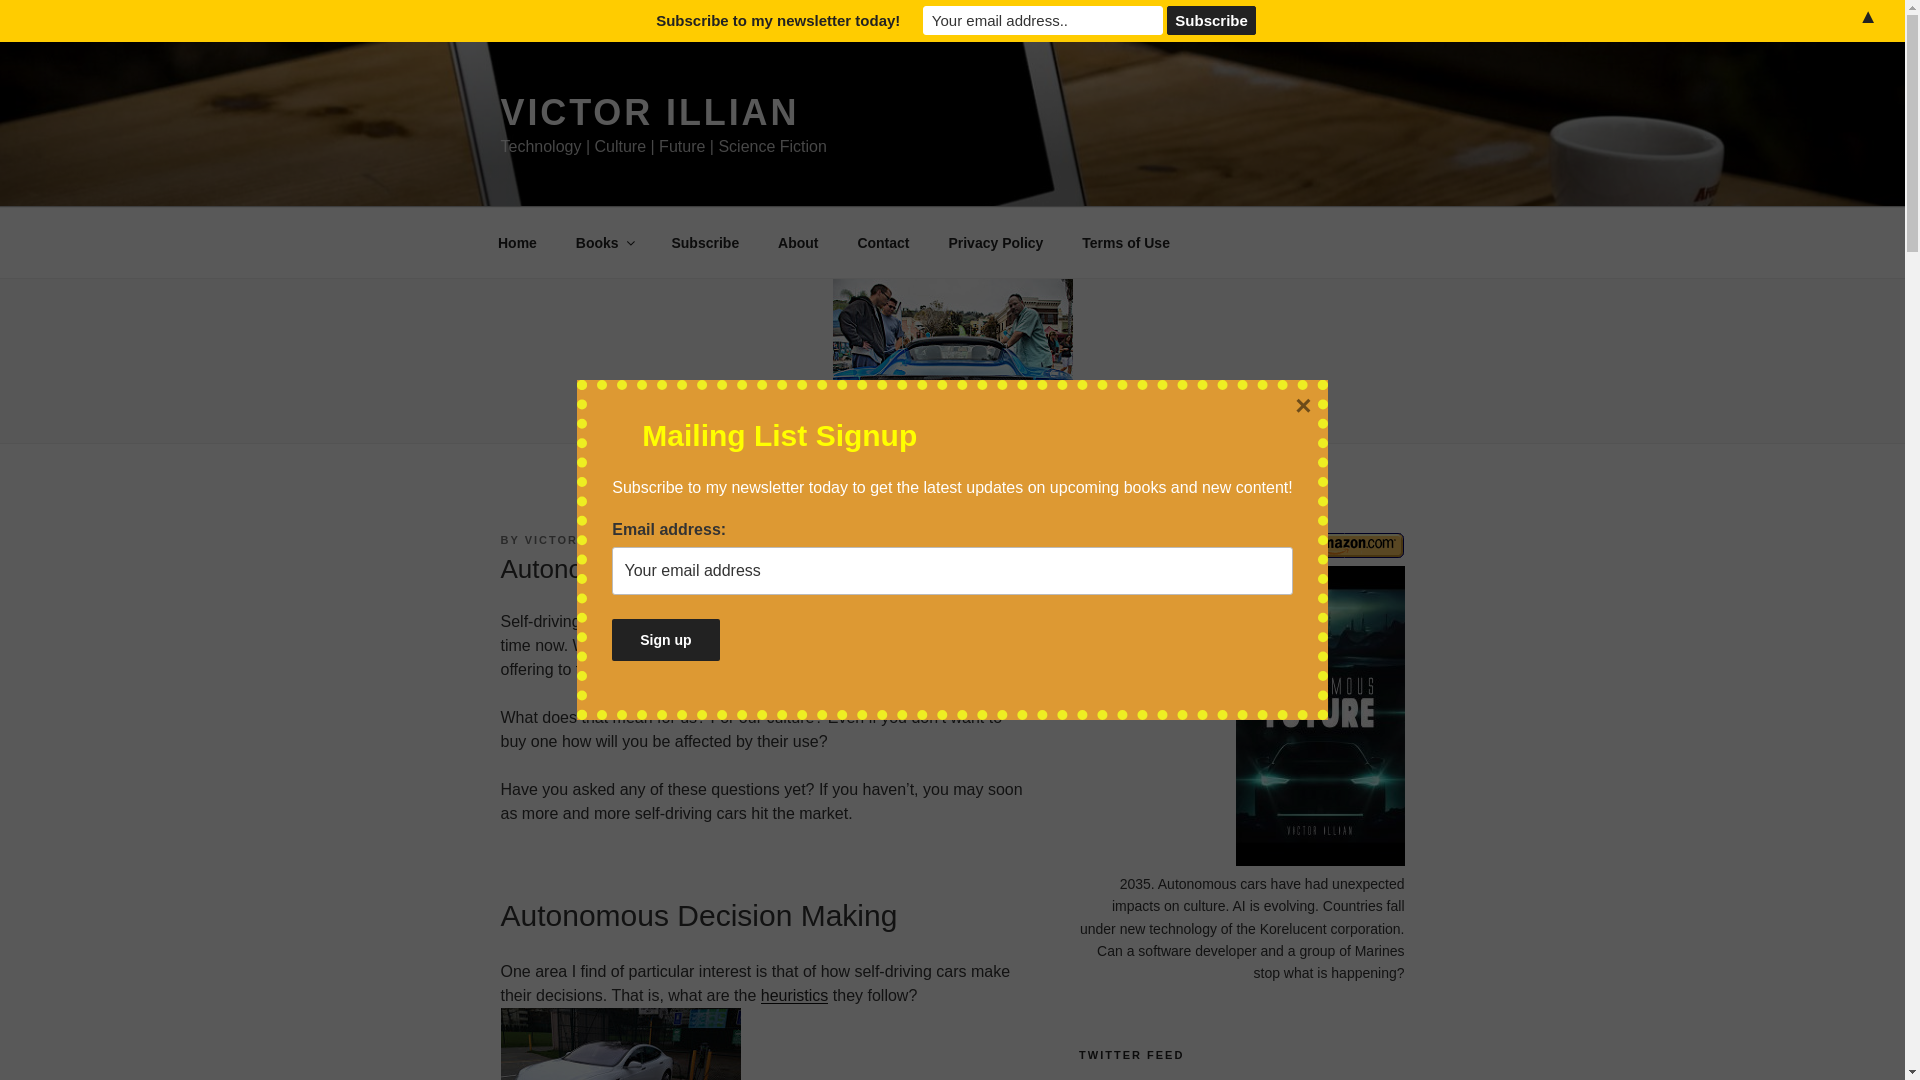  I want to click on Home, so click(517, 242).